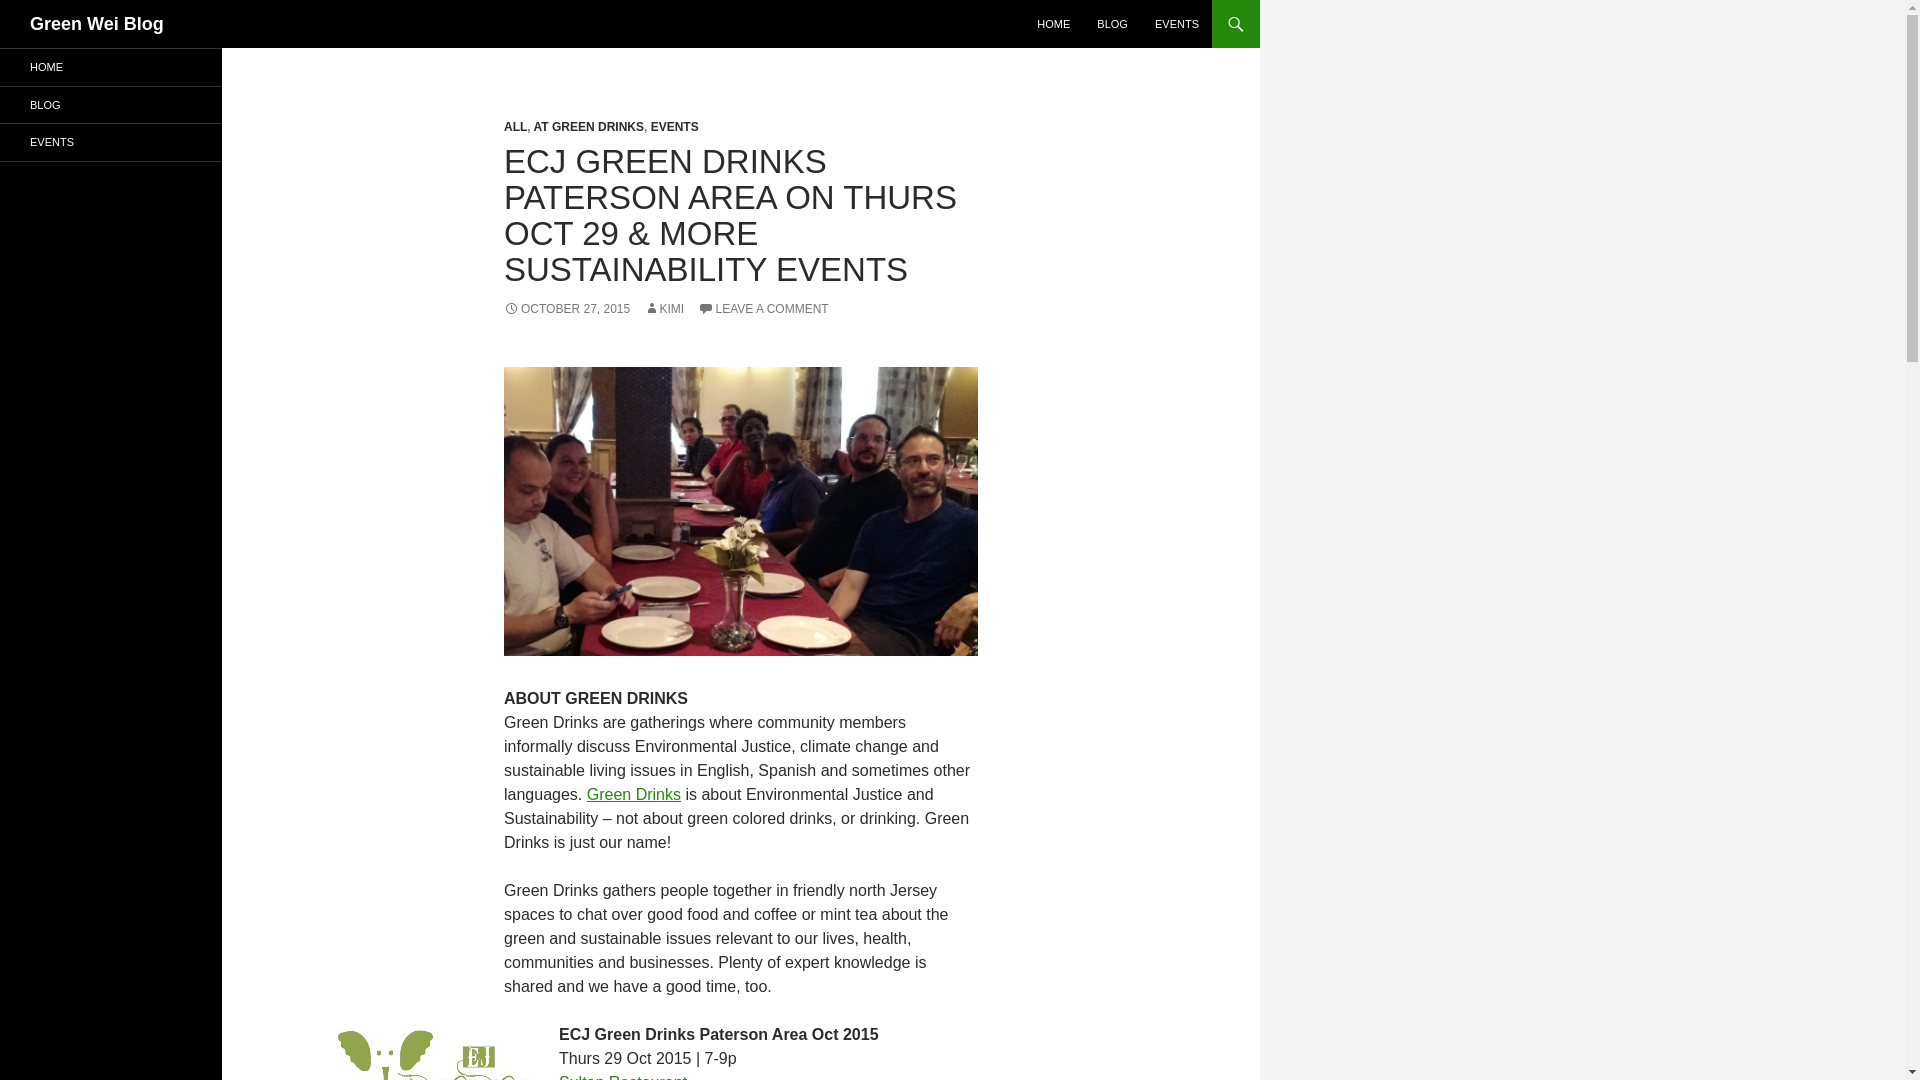 The height and width of the screenshot is (1080, 1920). What do you see at coordinates (1112, 24) in the screenshot?
I see `BLOG` at bounding box center [1112, 24].